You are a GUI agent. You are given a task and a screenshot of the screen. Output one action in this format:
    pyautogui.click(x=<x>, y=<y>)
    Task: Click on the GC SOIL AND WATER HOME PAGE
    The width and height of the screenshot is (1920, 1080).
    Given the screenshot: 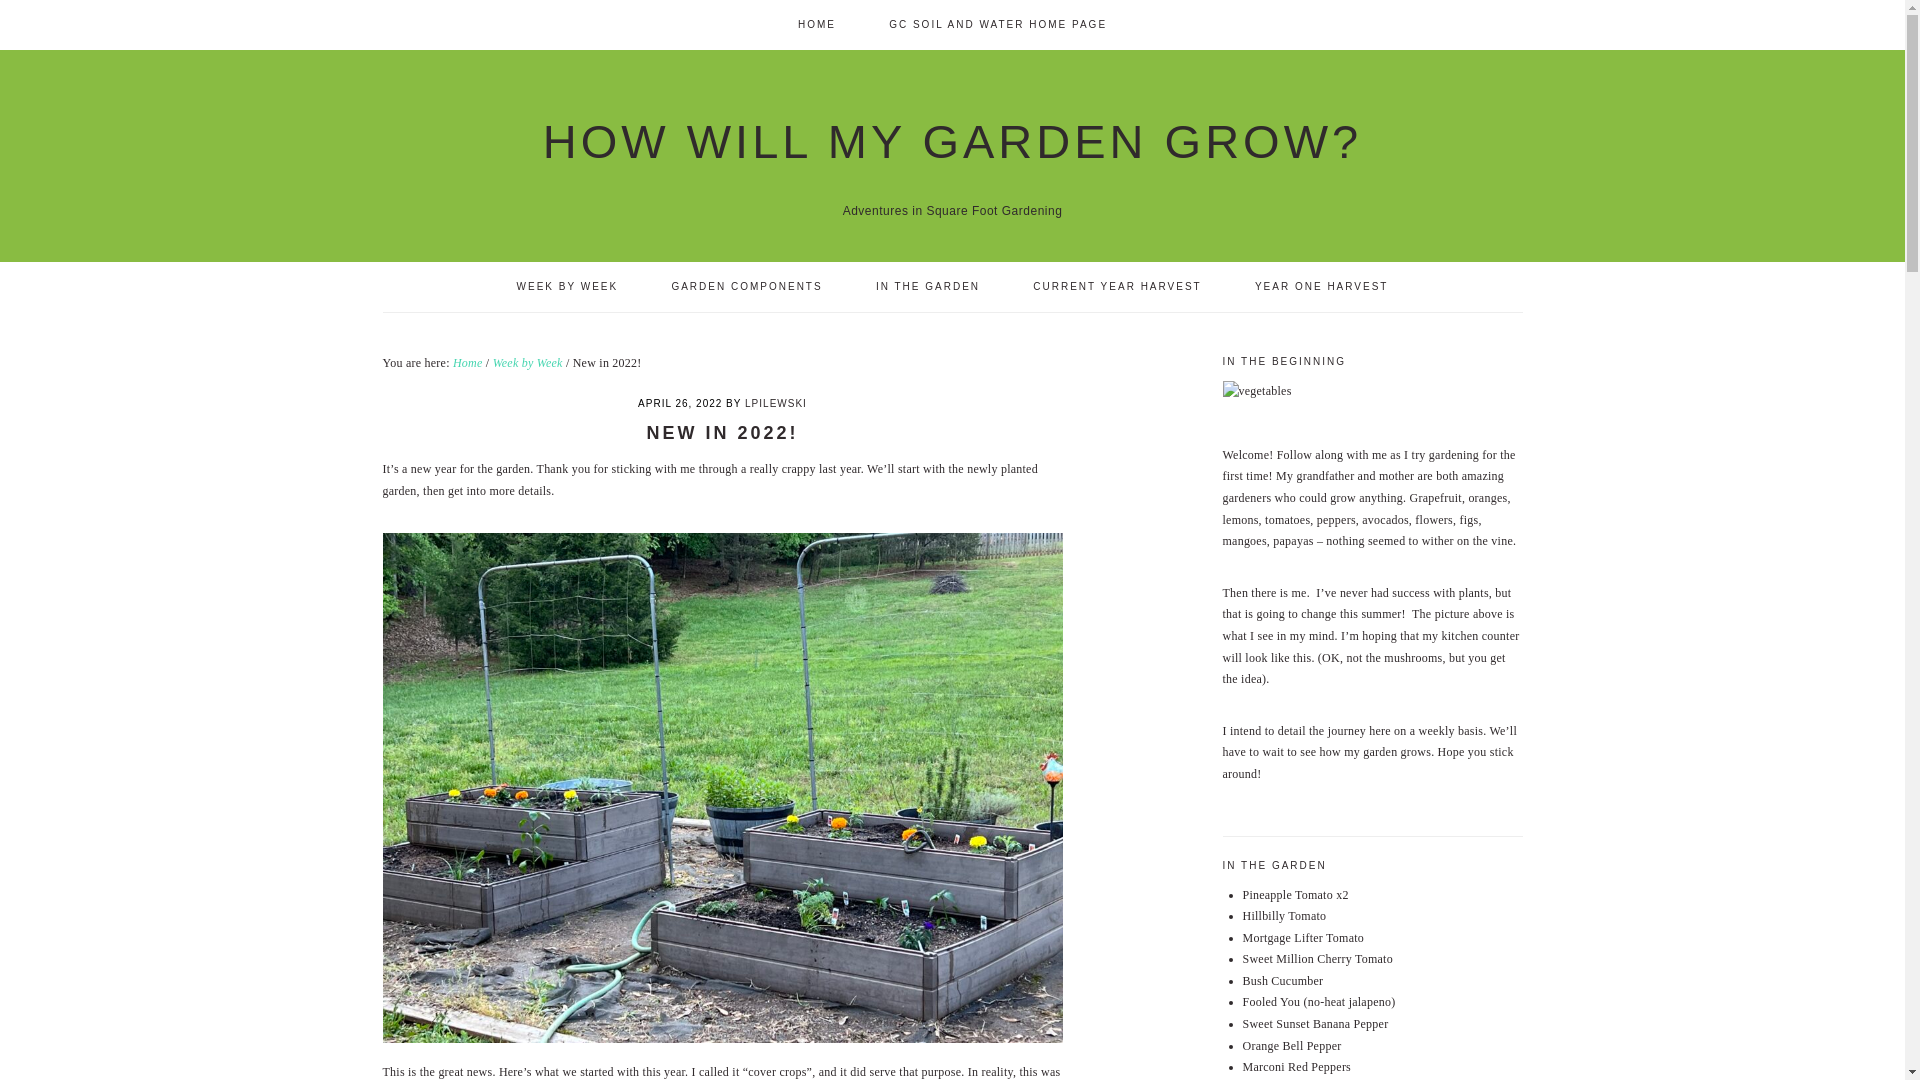 What is the action you would take?
    pyautogui.click(x=998, y=24)
    